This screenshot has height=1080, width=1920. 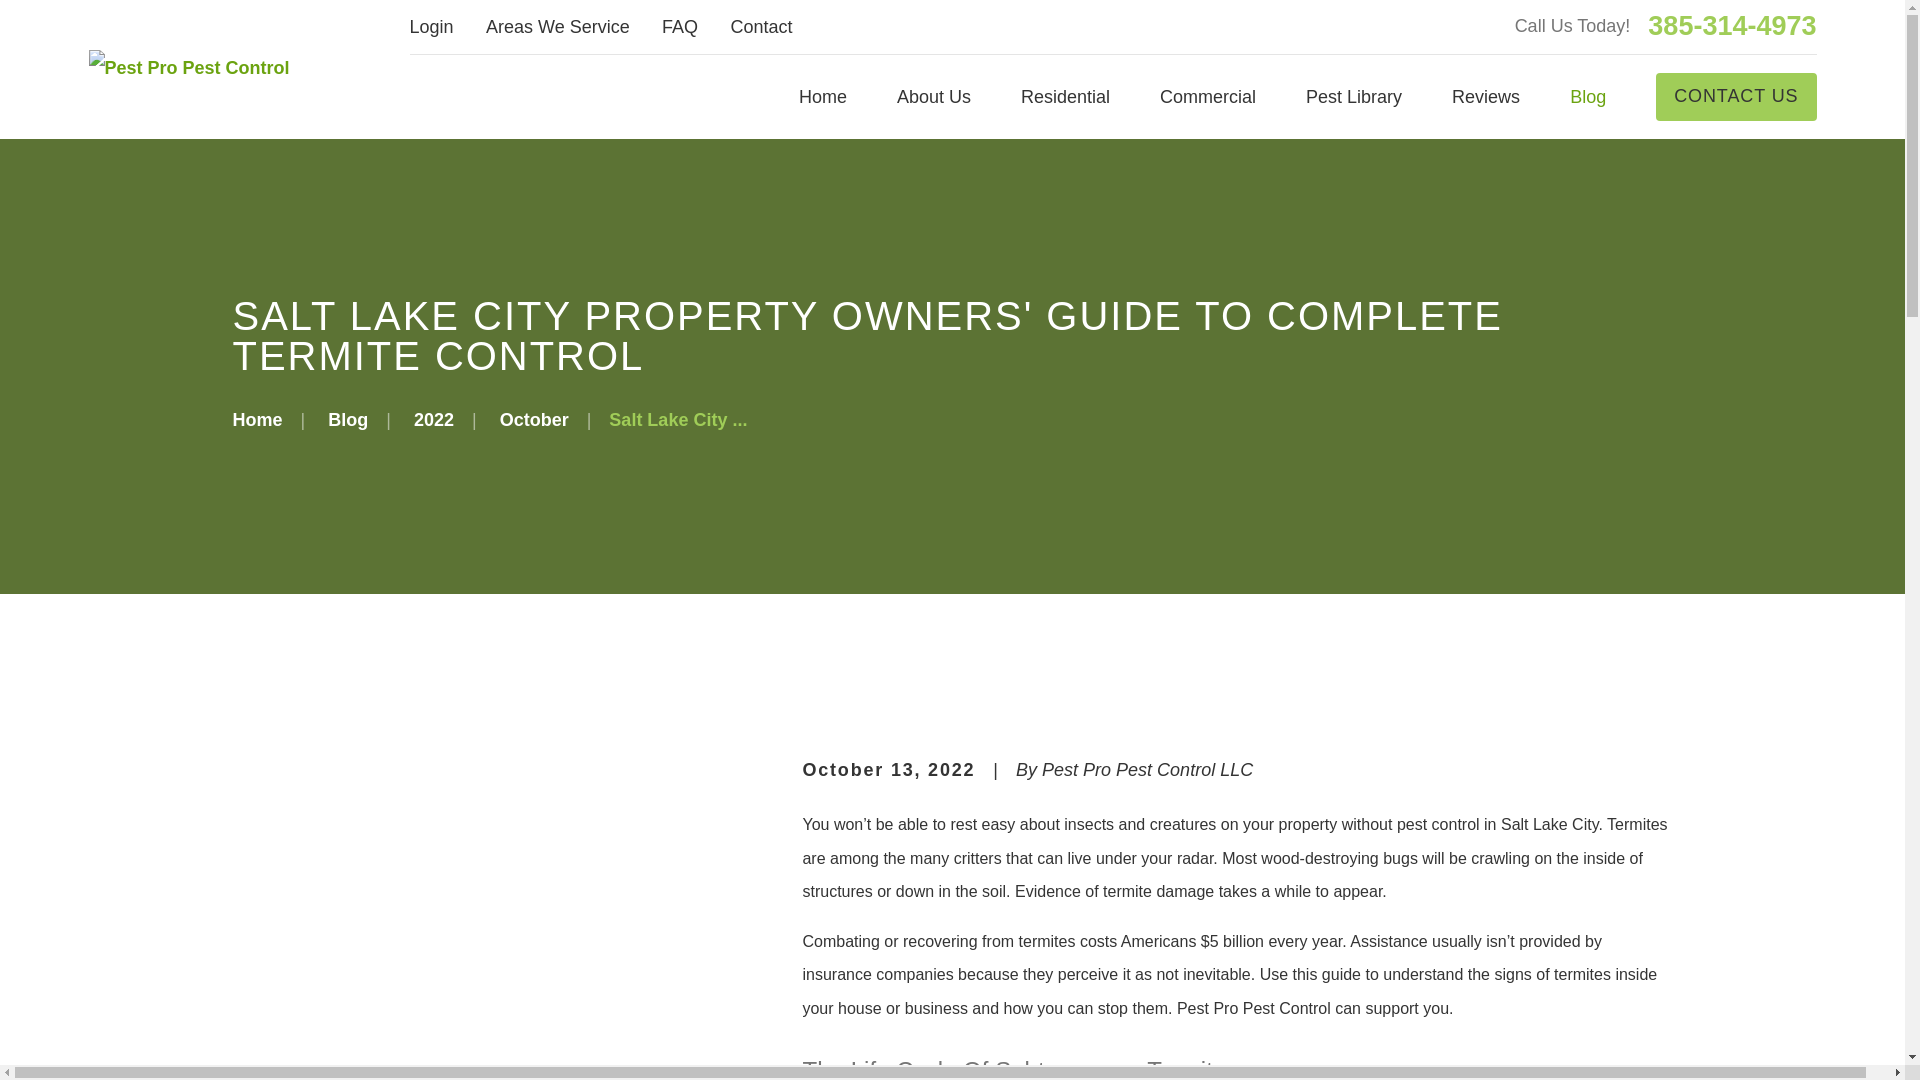 I want to click on Commercial, so click(x=1207, y=96).